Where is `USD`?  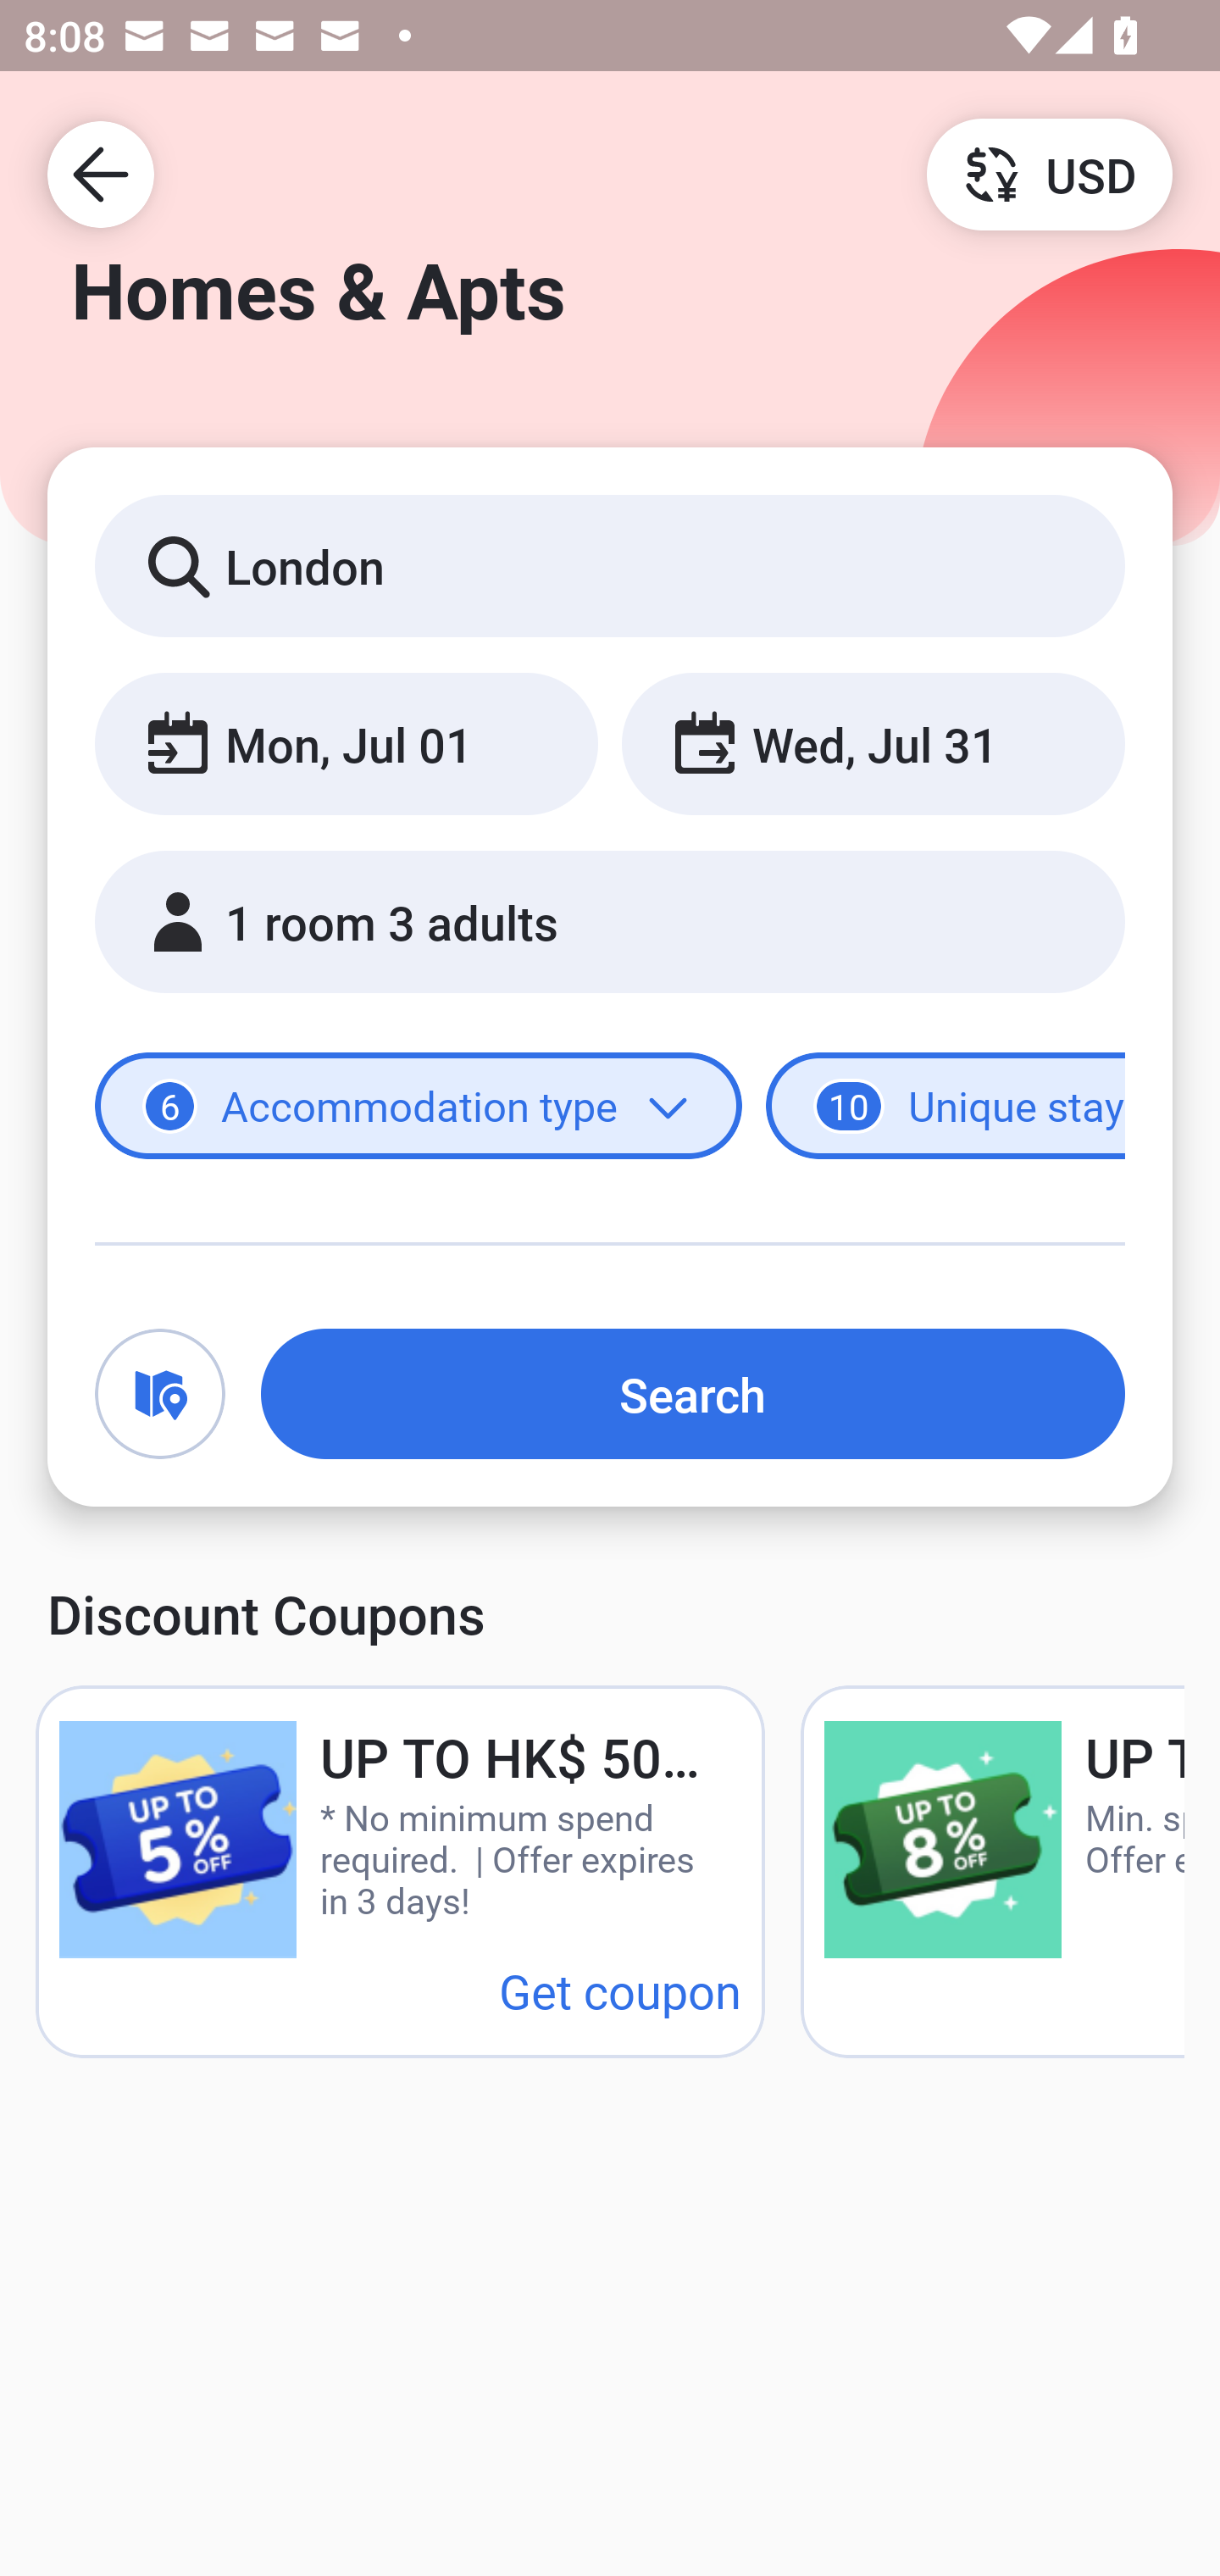 USD is located at coordinates (1049, 173).